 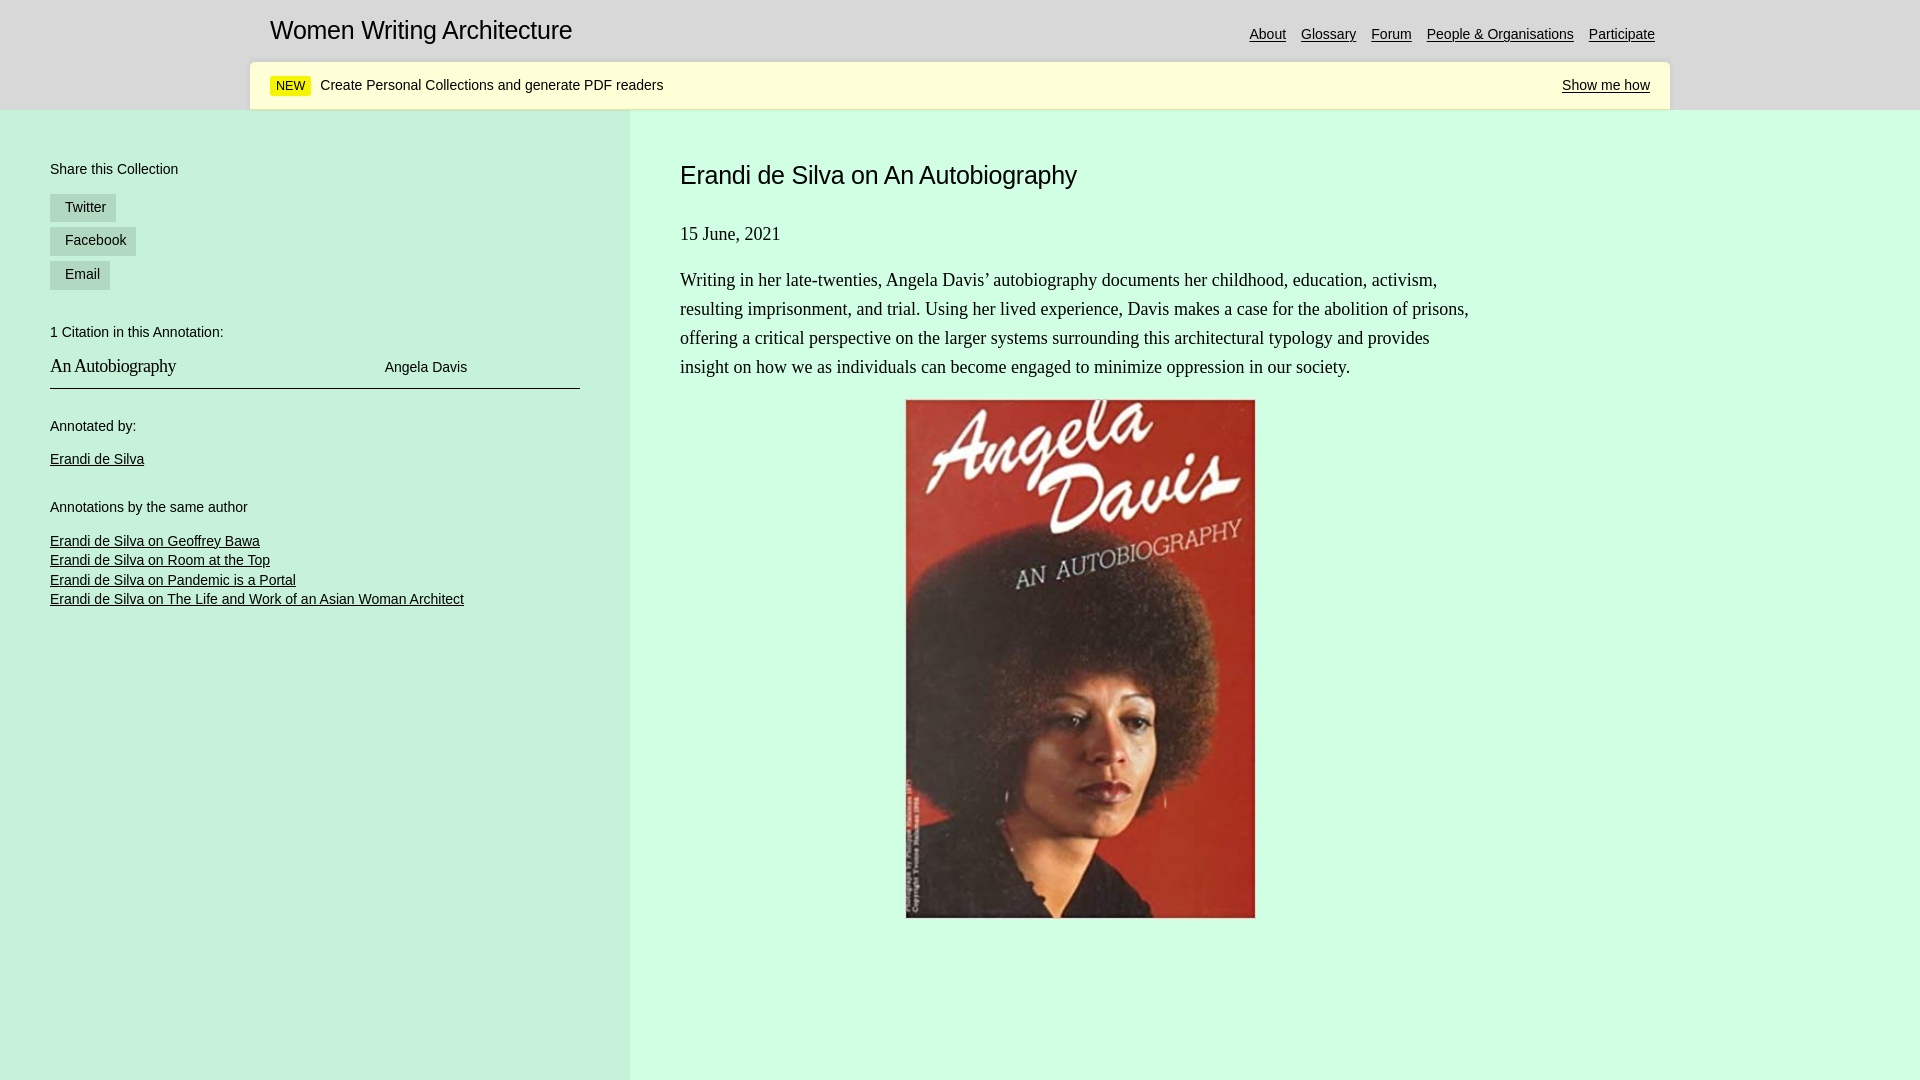 What do you see at coordinates (112, 366) in the screenshot?
I see `An Autobiography` at bounding box center [112, 366].